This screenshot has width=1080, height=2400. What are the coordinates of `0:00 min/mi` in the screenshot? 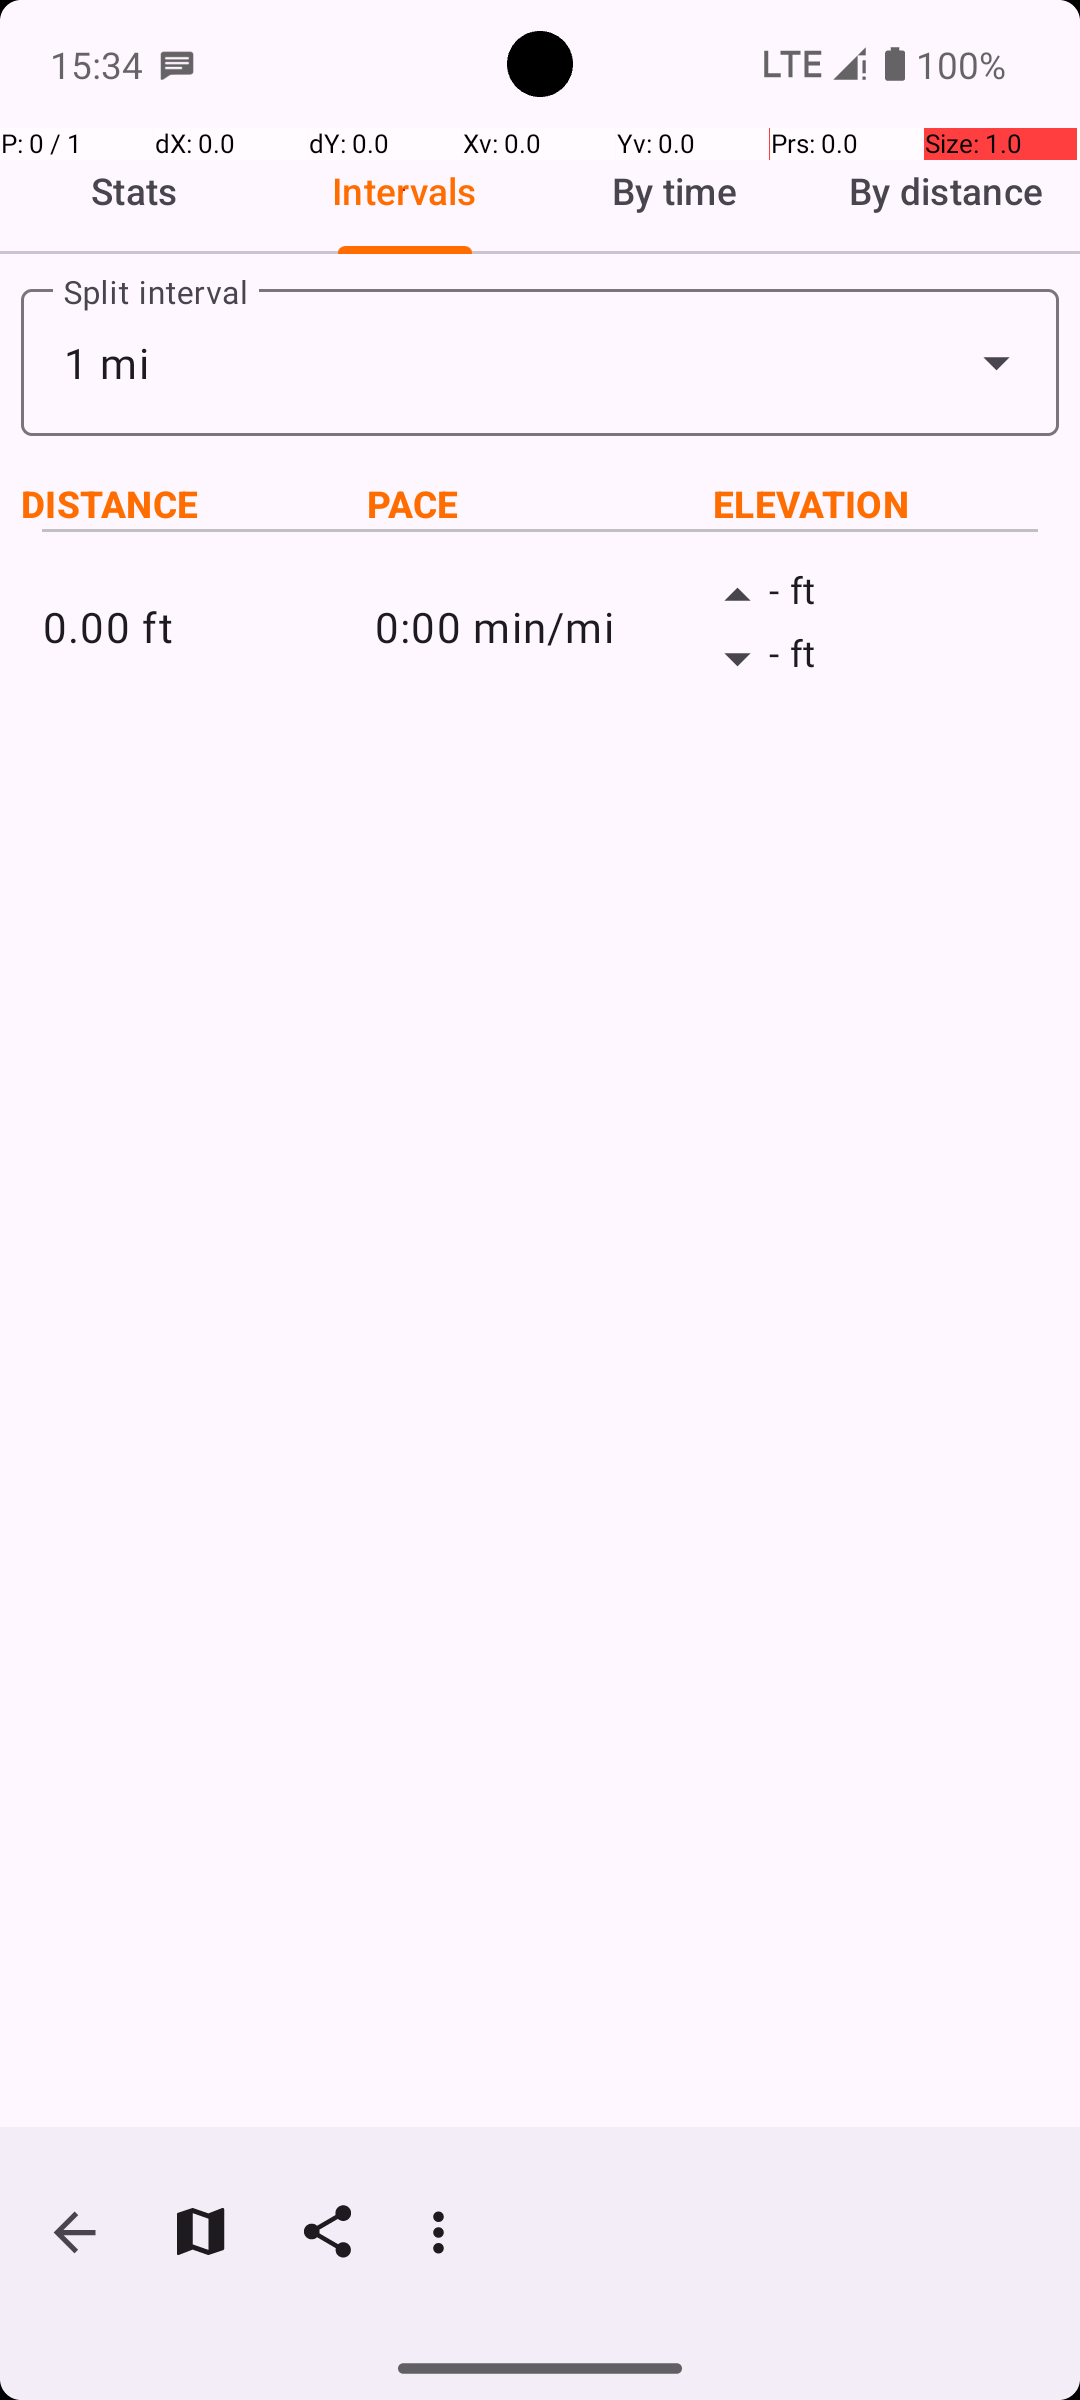 It's located at (540, 626).